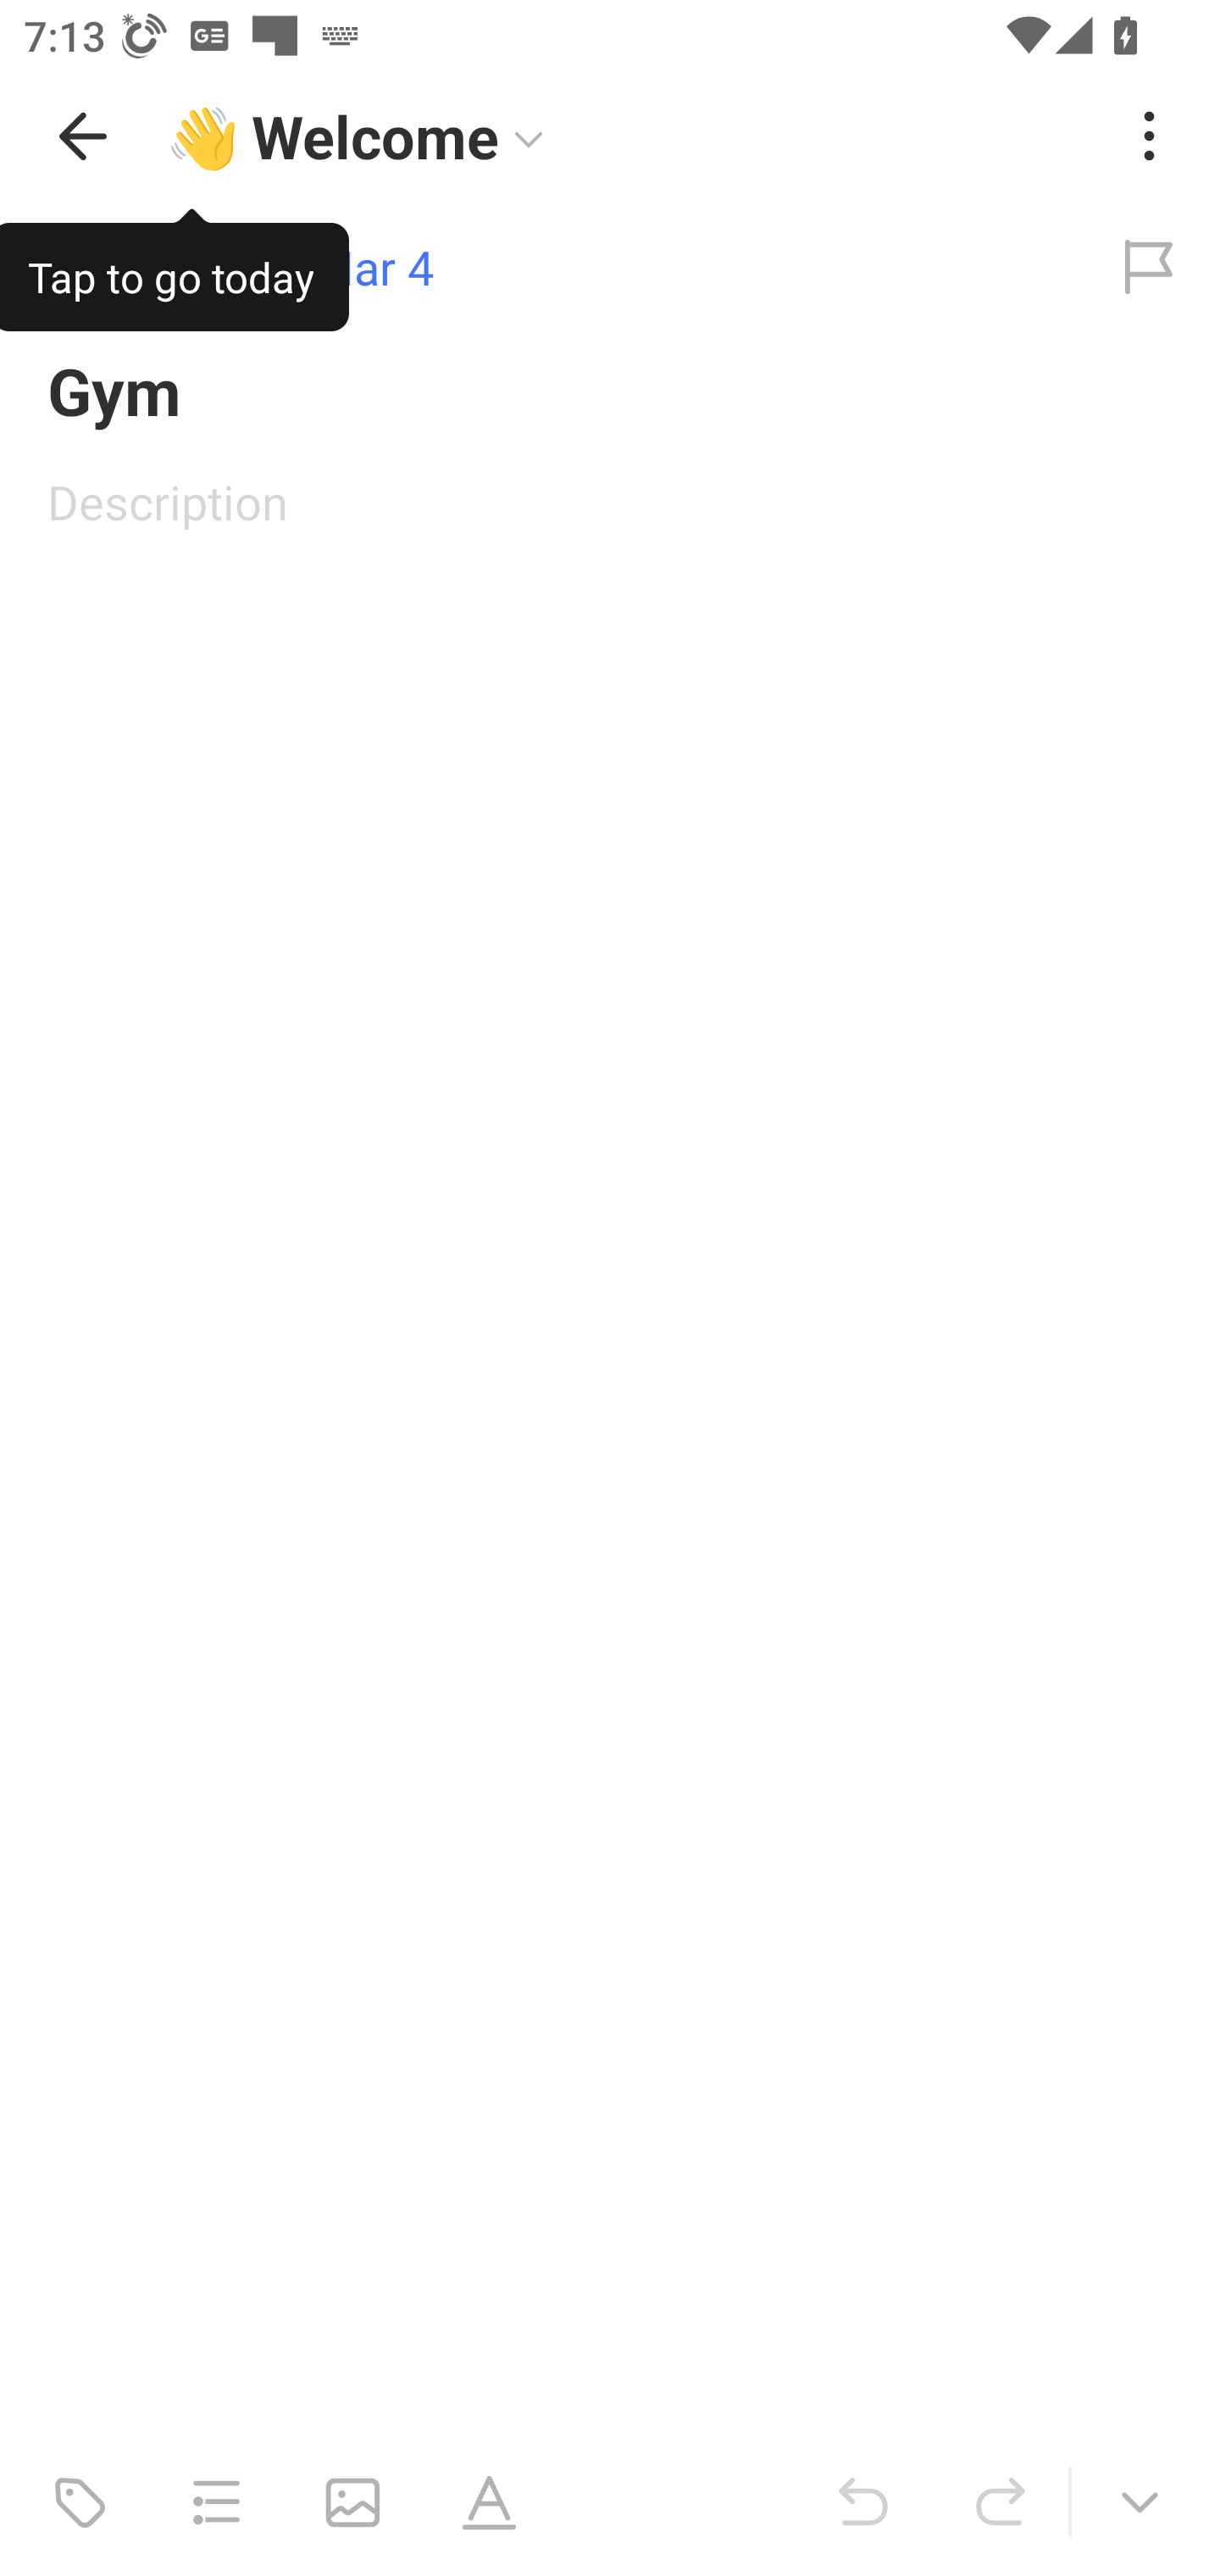 Image resolution: width=1220 pixels, height=2576 pixels. What do you see at coordinates (610, 390) in the screenshot?
I see `Gym` at bounding box center [610, 390].